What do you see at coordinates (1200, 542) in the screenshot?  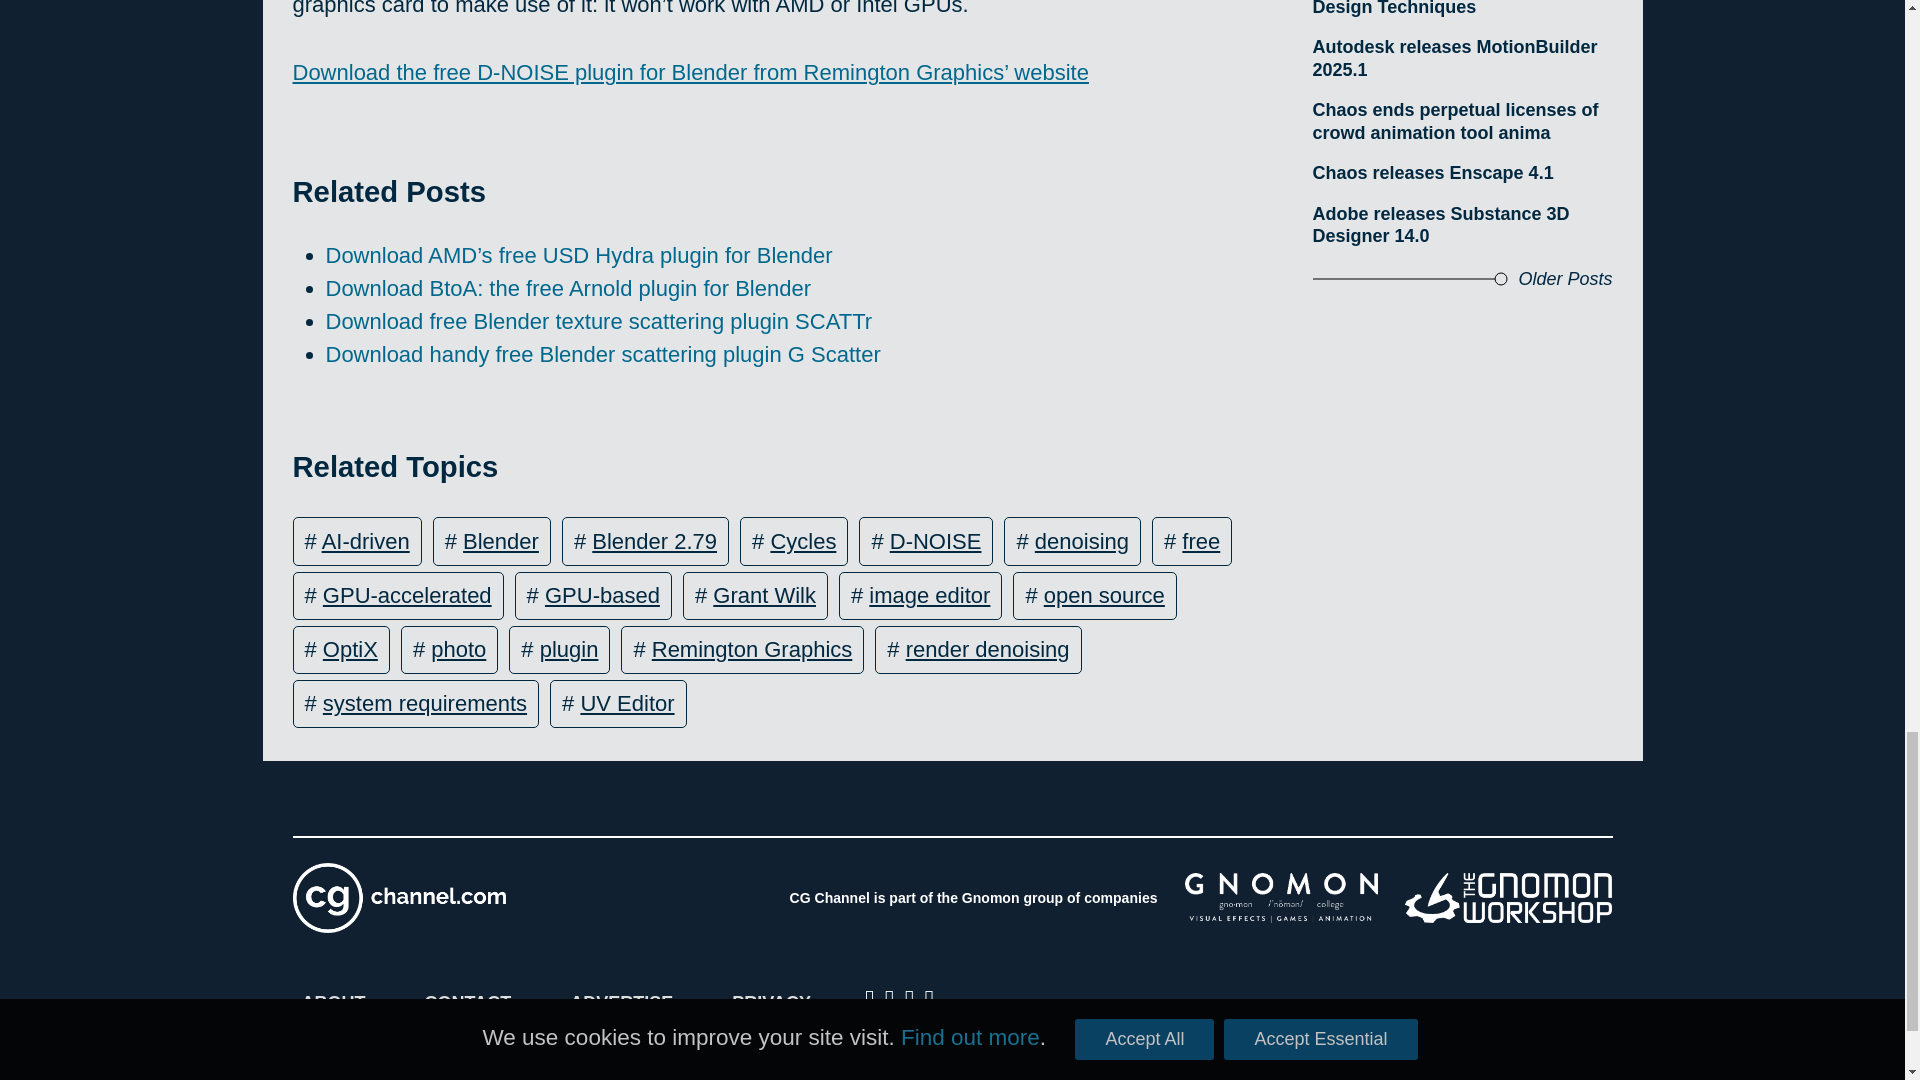 I see `free` at bounding box center [1200, 542].